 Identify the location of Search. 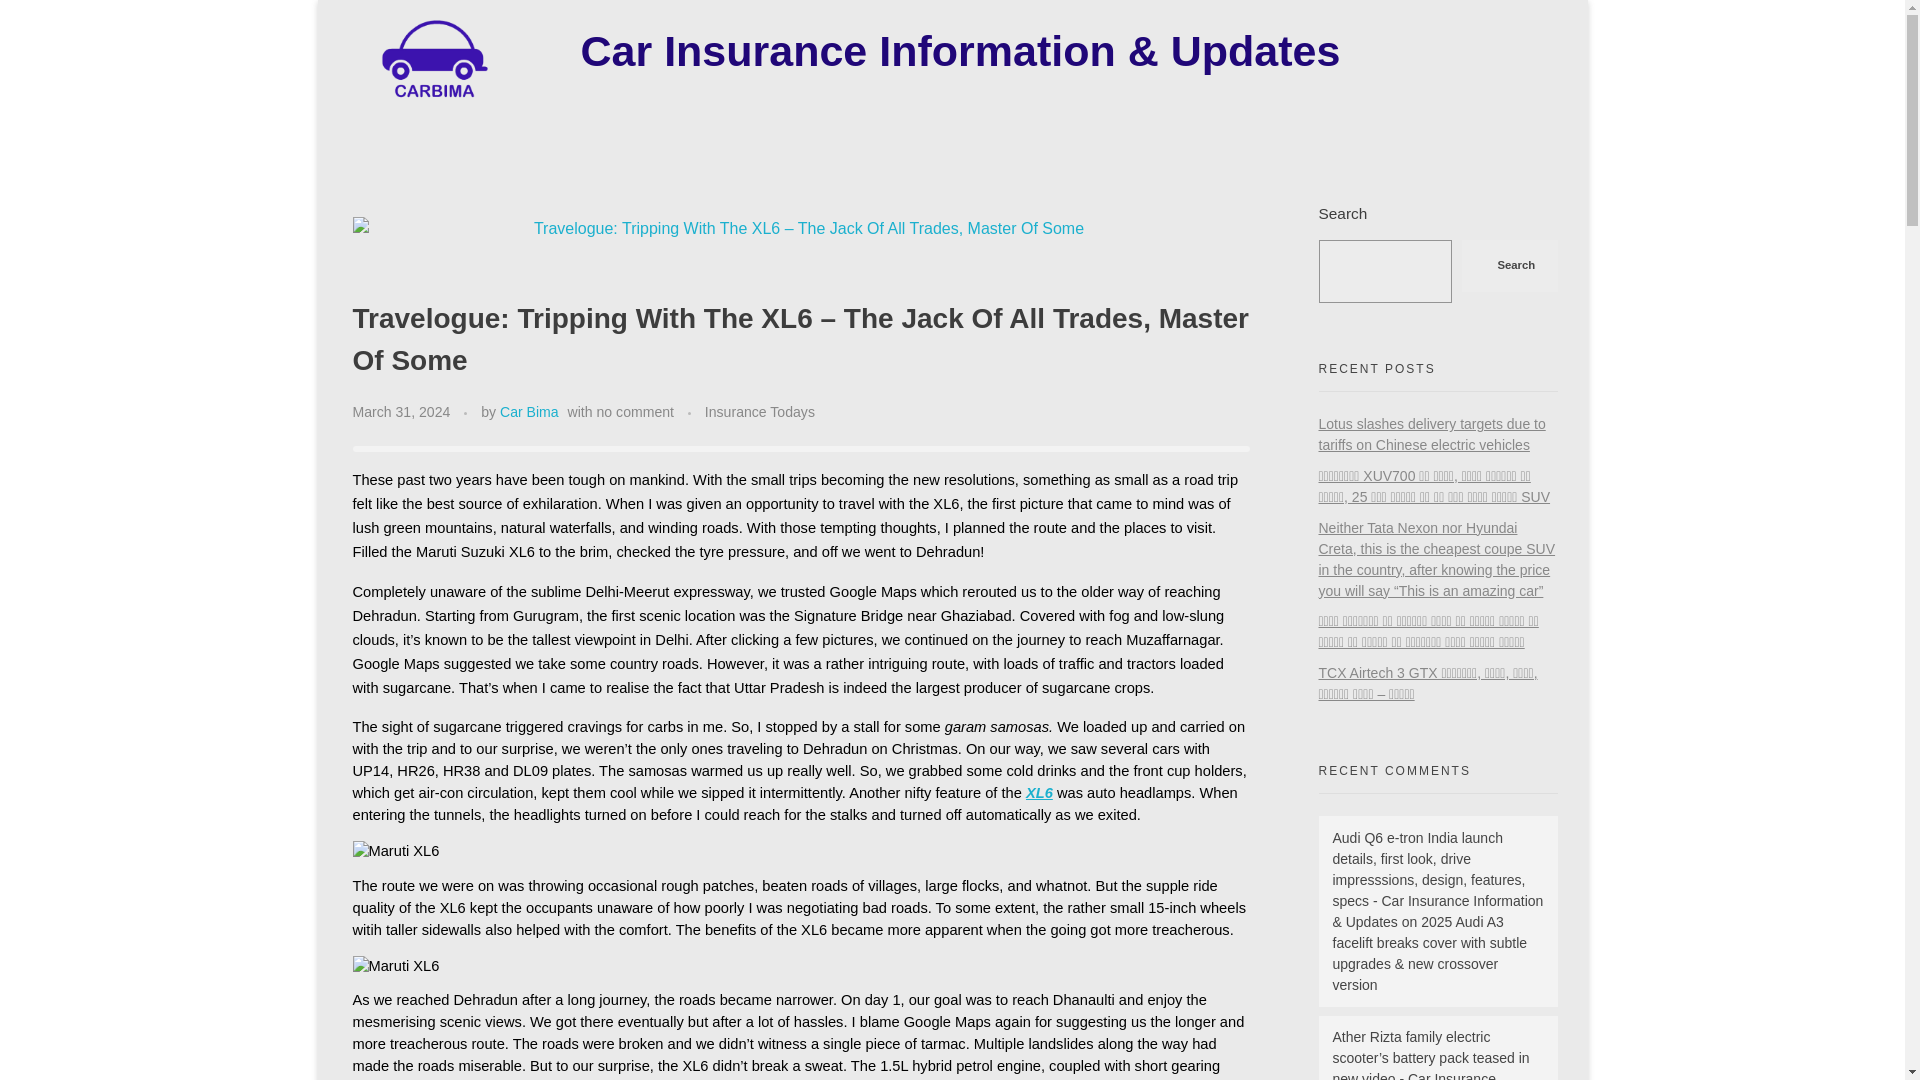
(1509, 264).